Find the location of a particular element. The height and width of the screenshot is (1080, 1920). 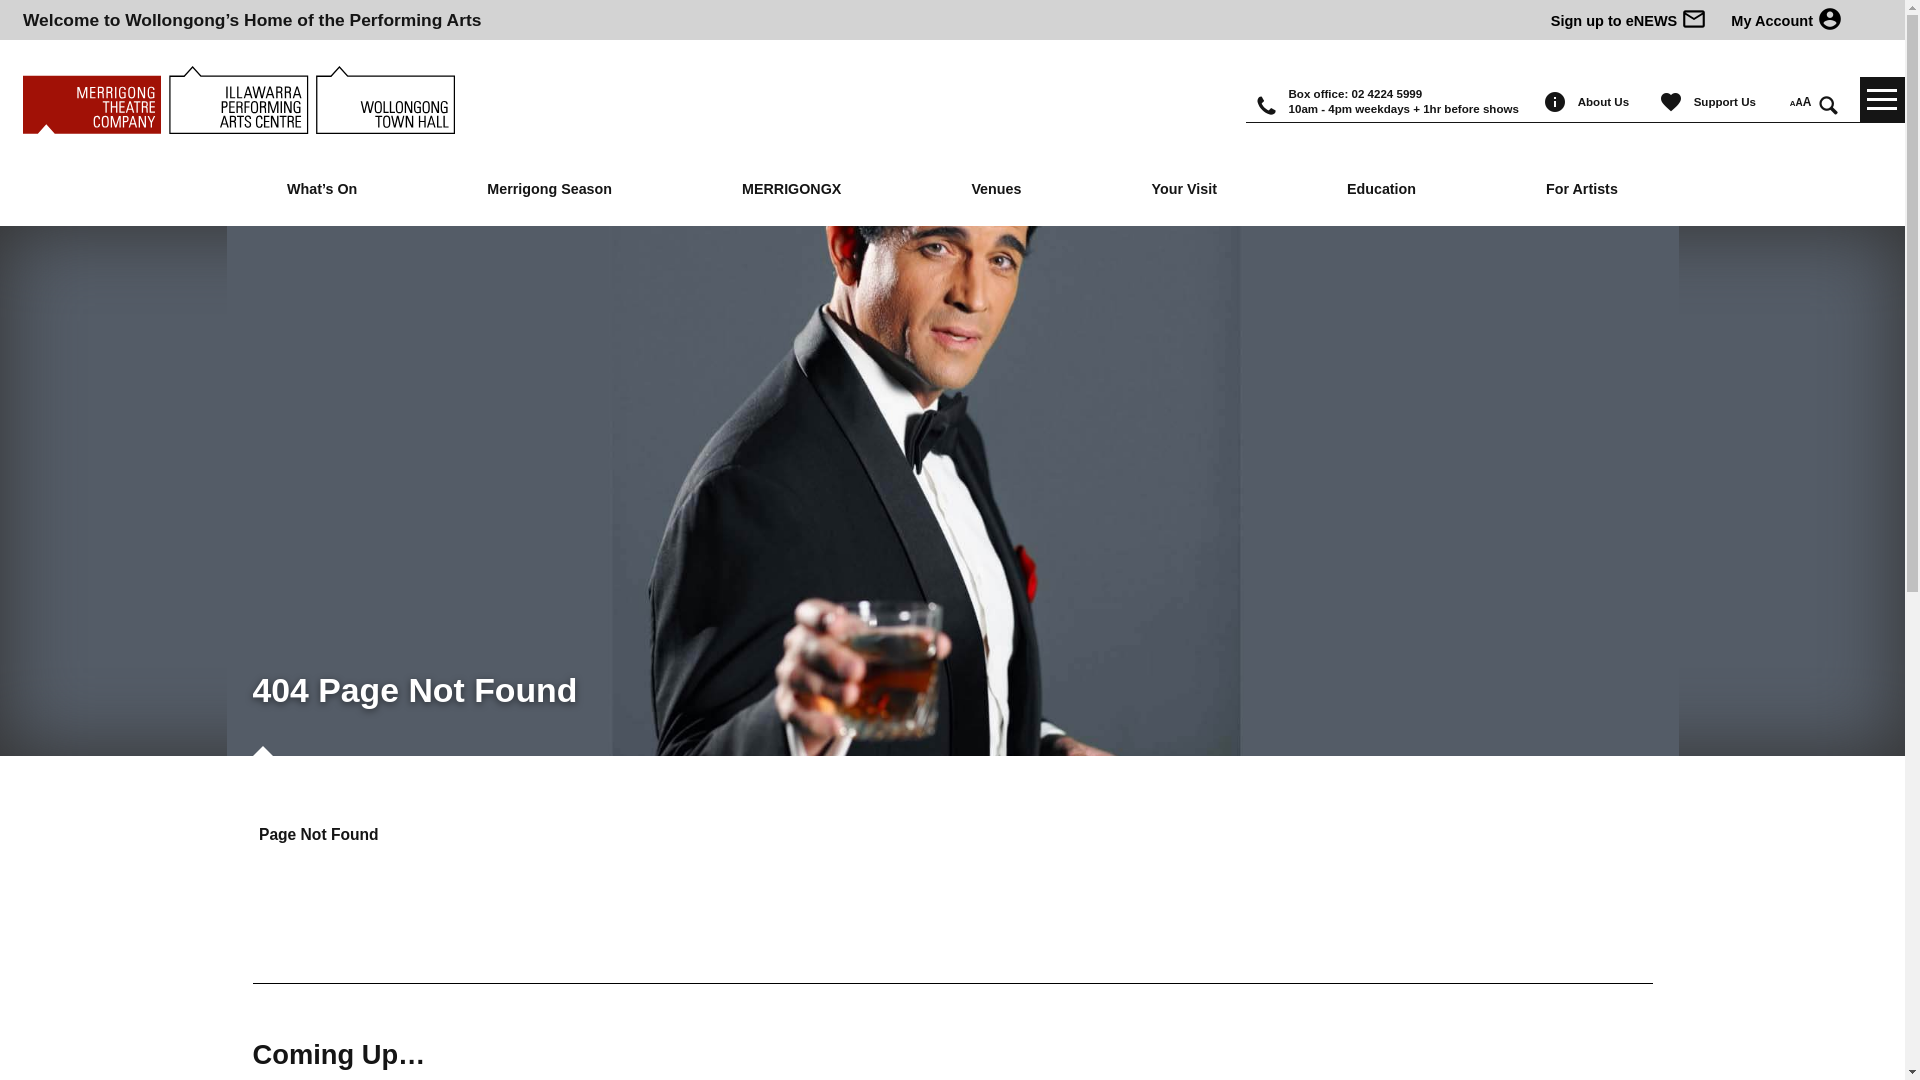

Sign up to eNEWS is located at coordinates (1616, 21).